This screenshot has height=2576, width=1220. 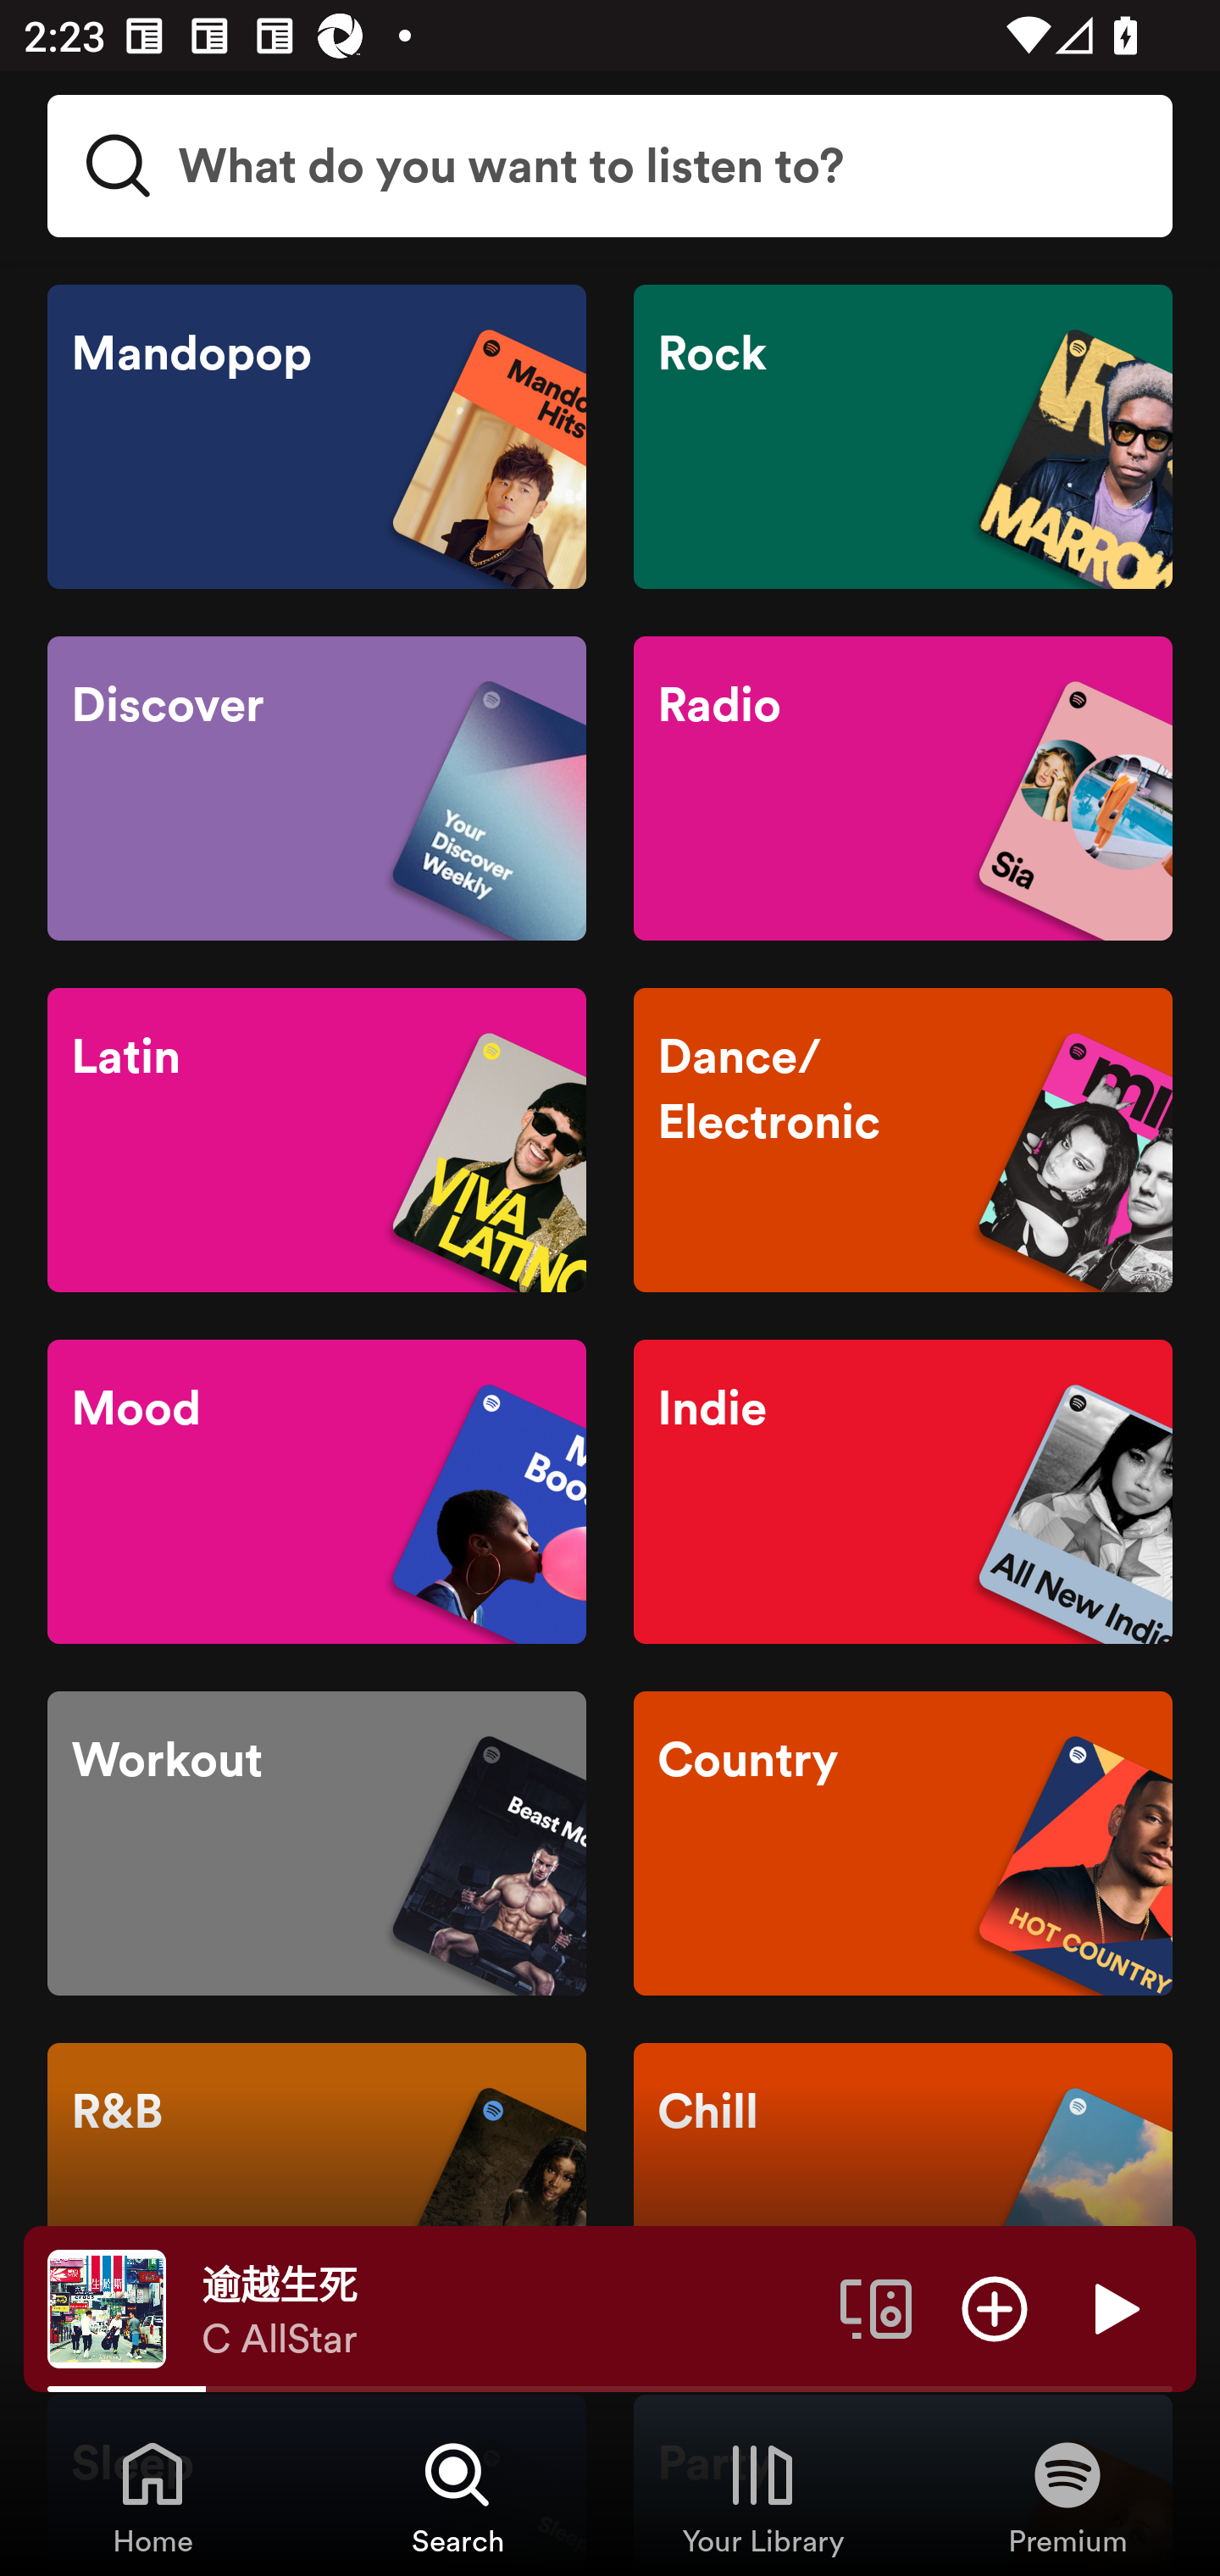 I want to click on Mandopop, so click(x=317, y=437).